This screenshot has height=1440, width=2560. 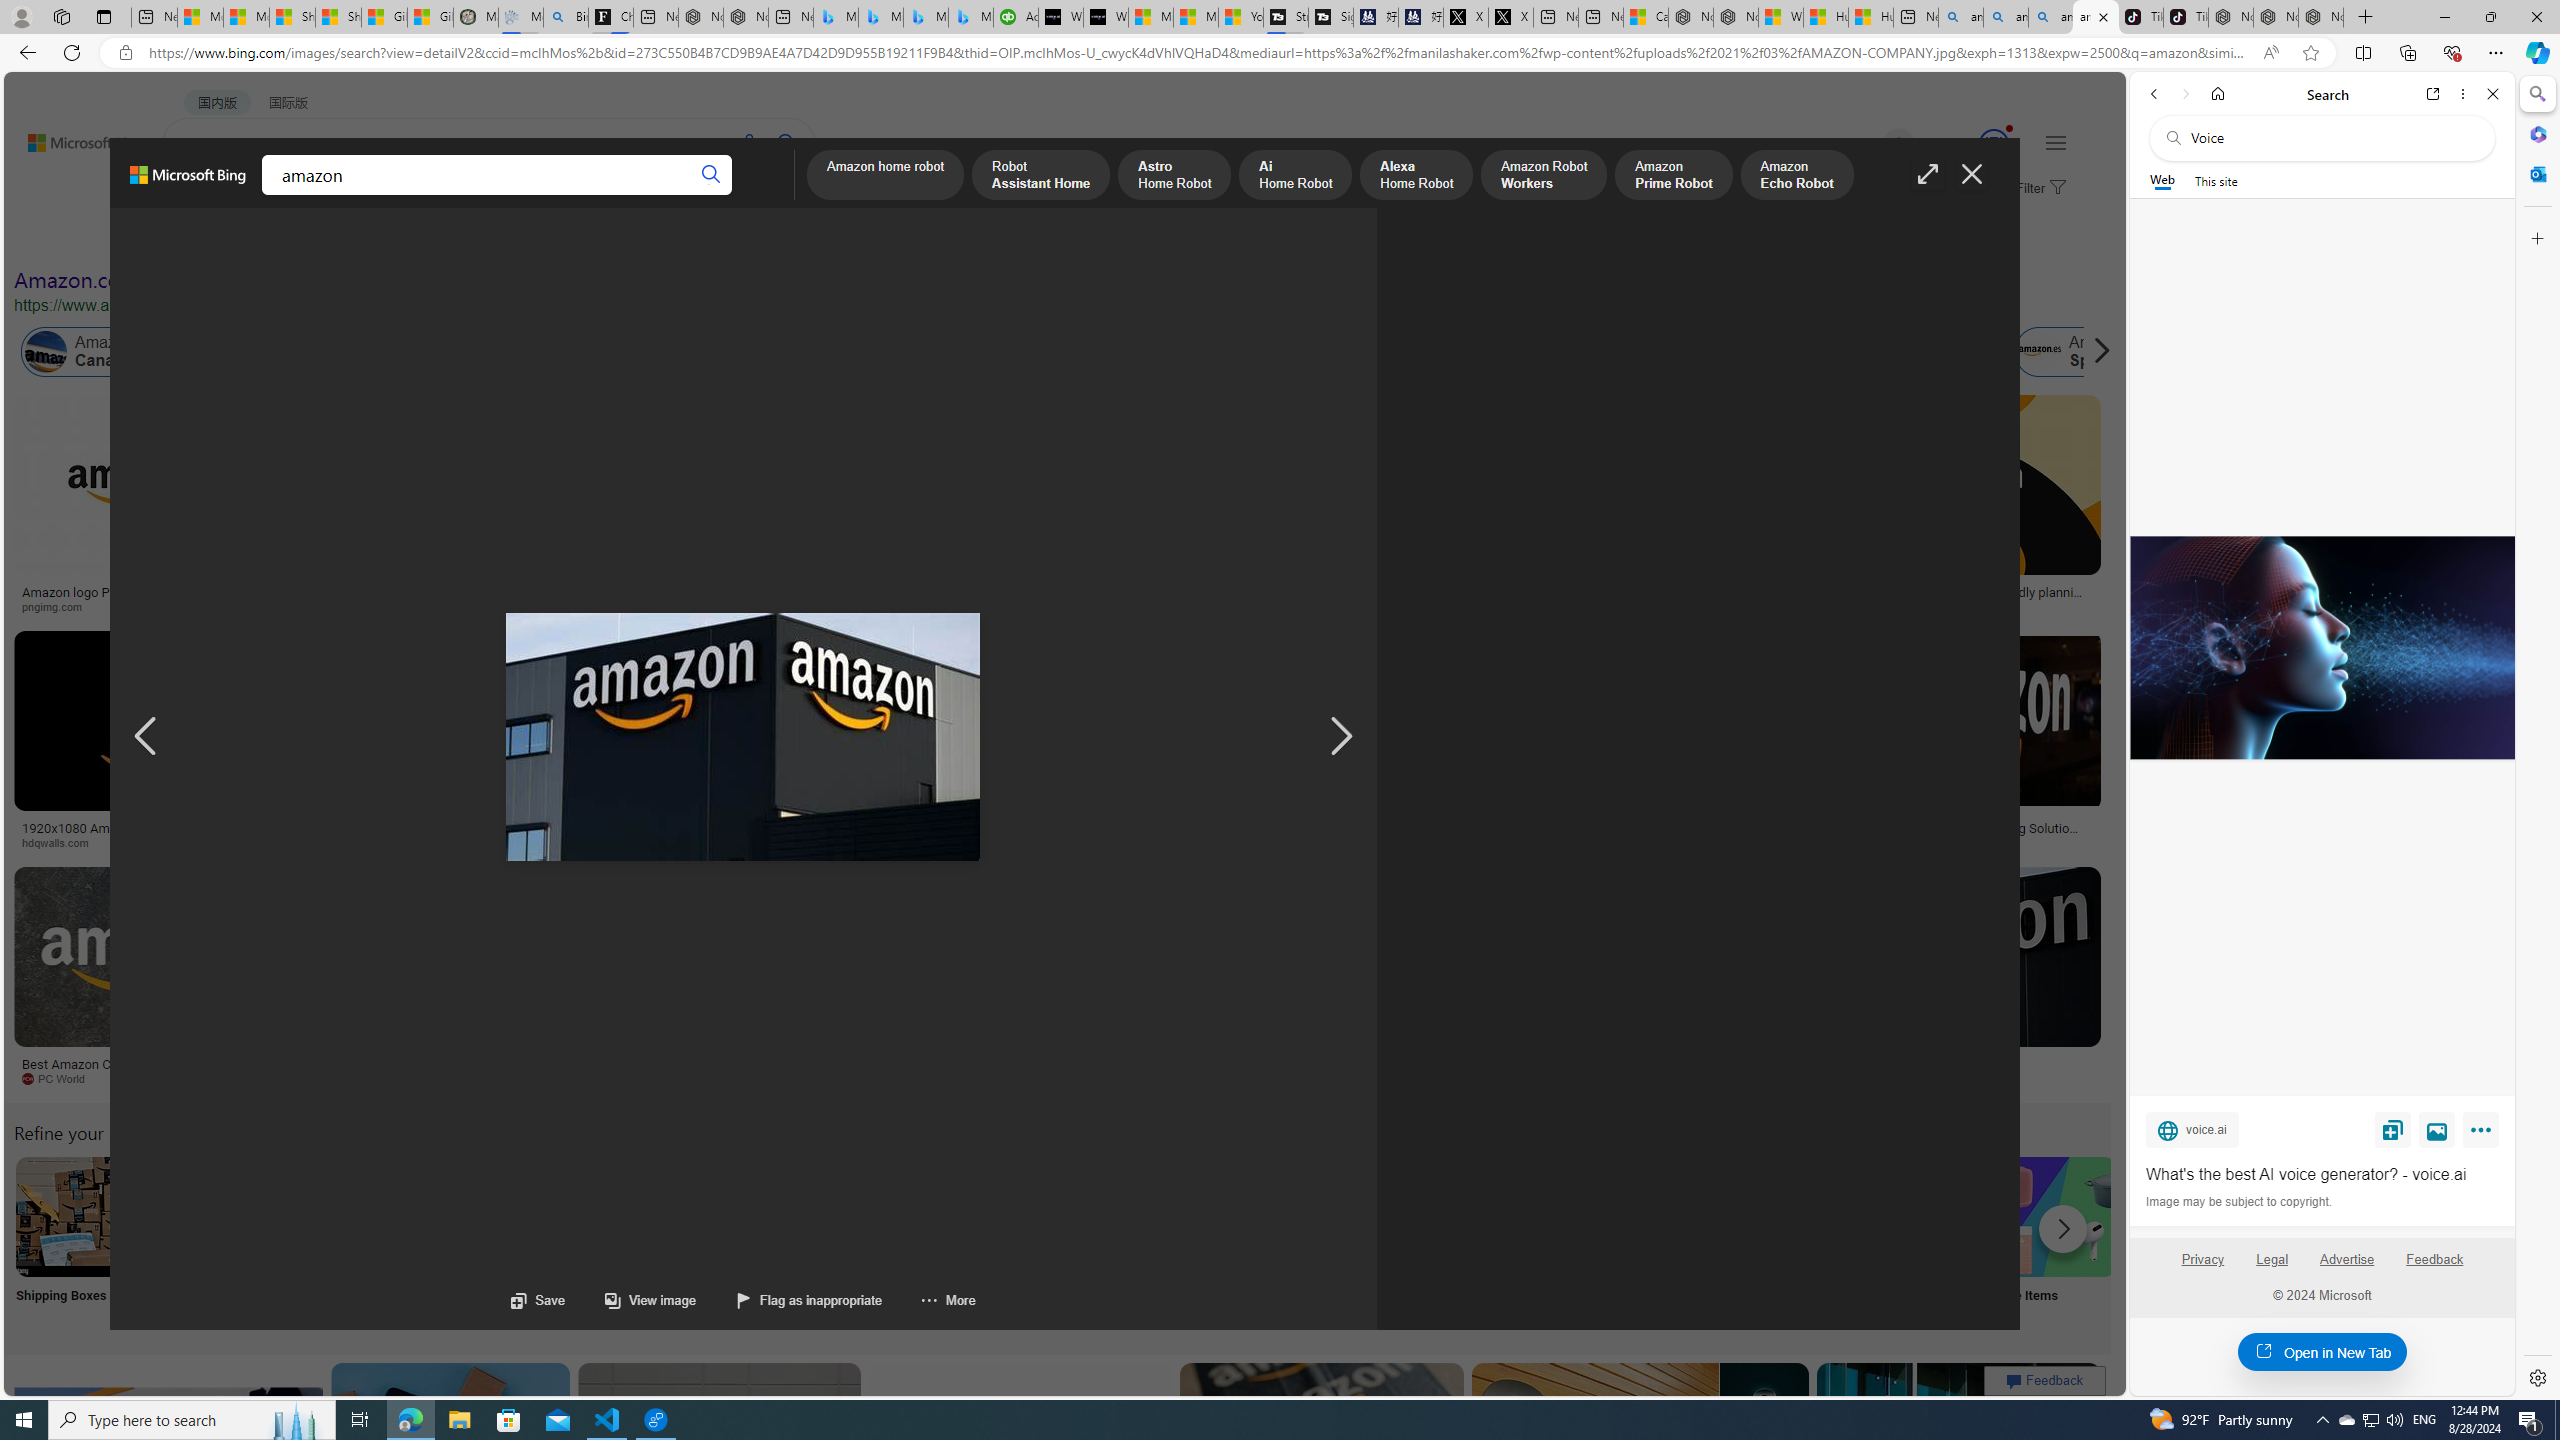 What do you see at coordinates (1782, 17) in the screenshot?
I see `Wildlife - MSN` at bounding box center [1782, 17].